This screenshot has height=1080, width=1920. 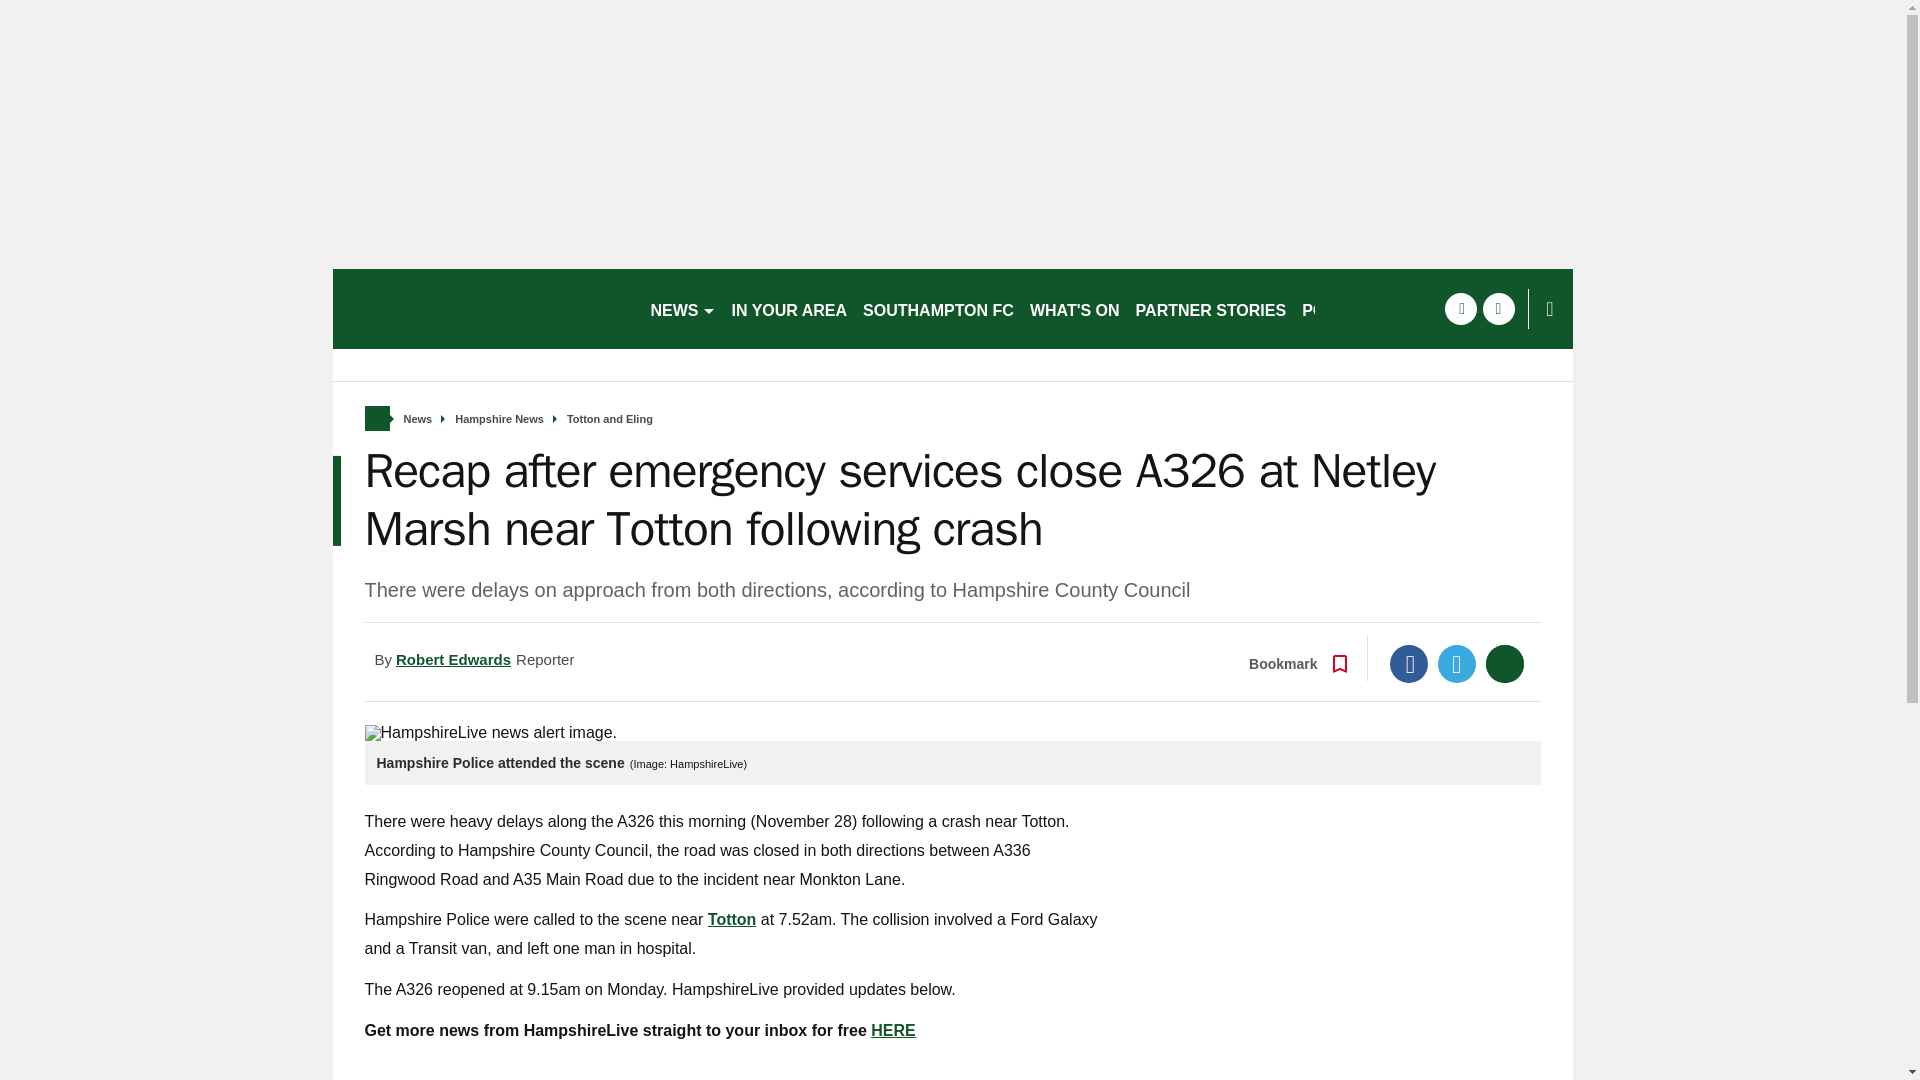 What do you see at coordinates (682, 308) in the screenshot?
I see `NEWS` at bounding box center [682, 308].